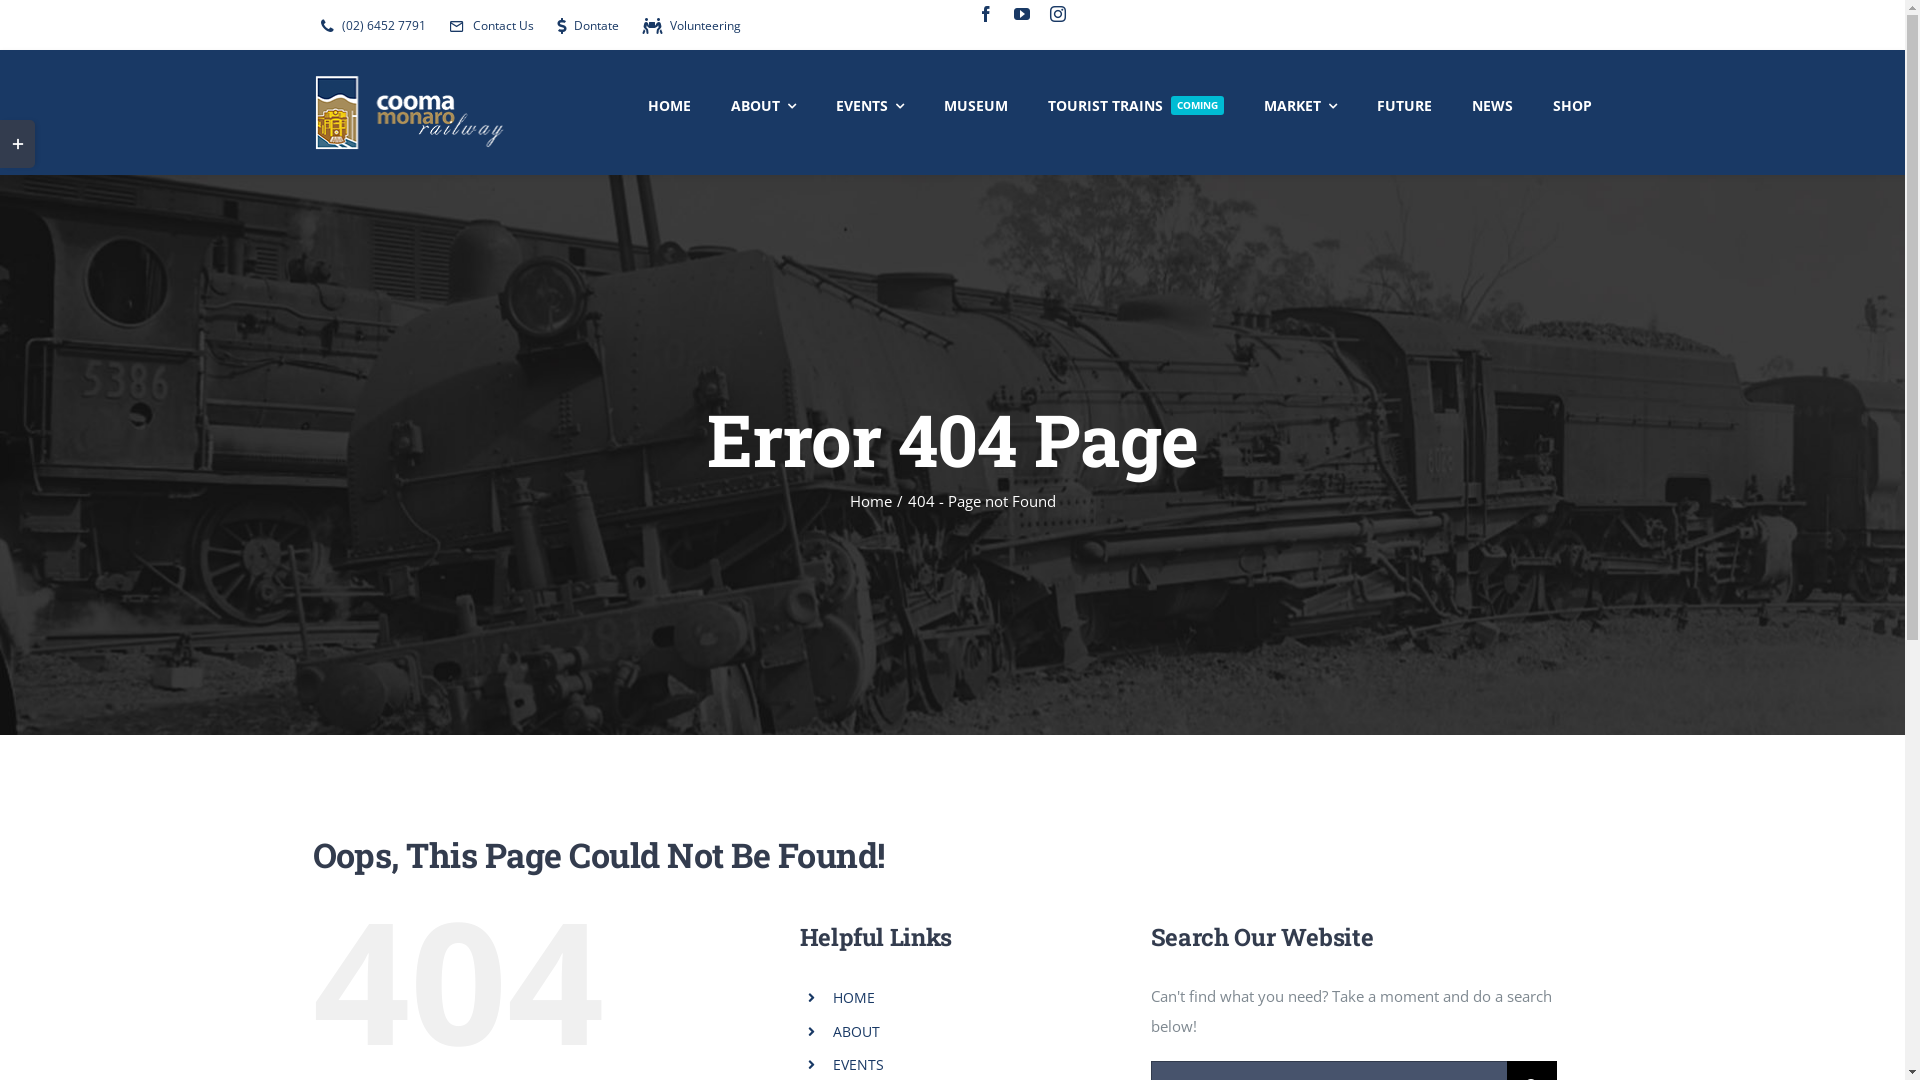  What do you see at coordinates (18, 144) in the screenshot?
I see `Toggle Sliding Bar Area` at bounding box center [18, 144].